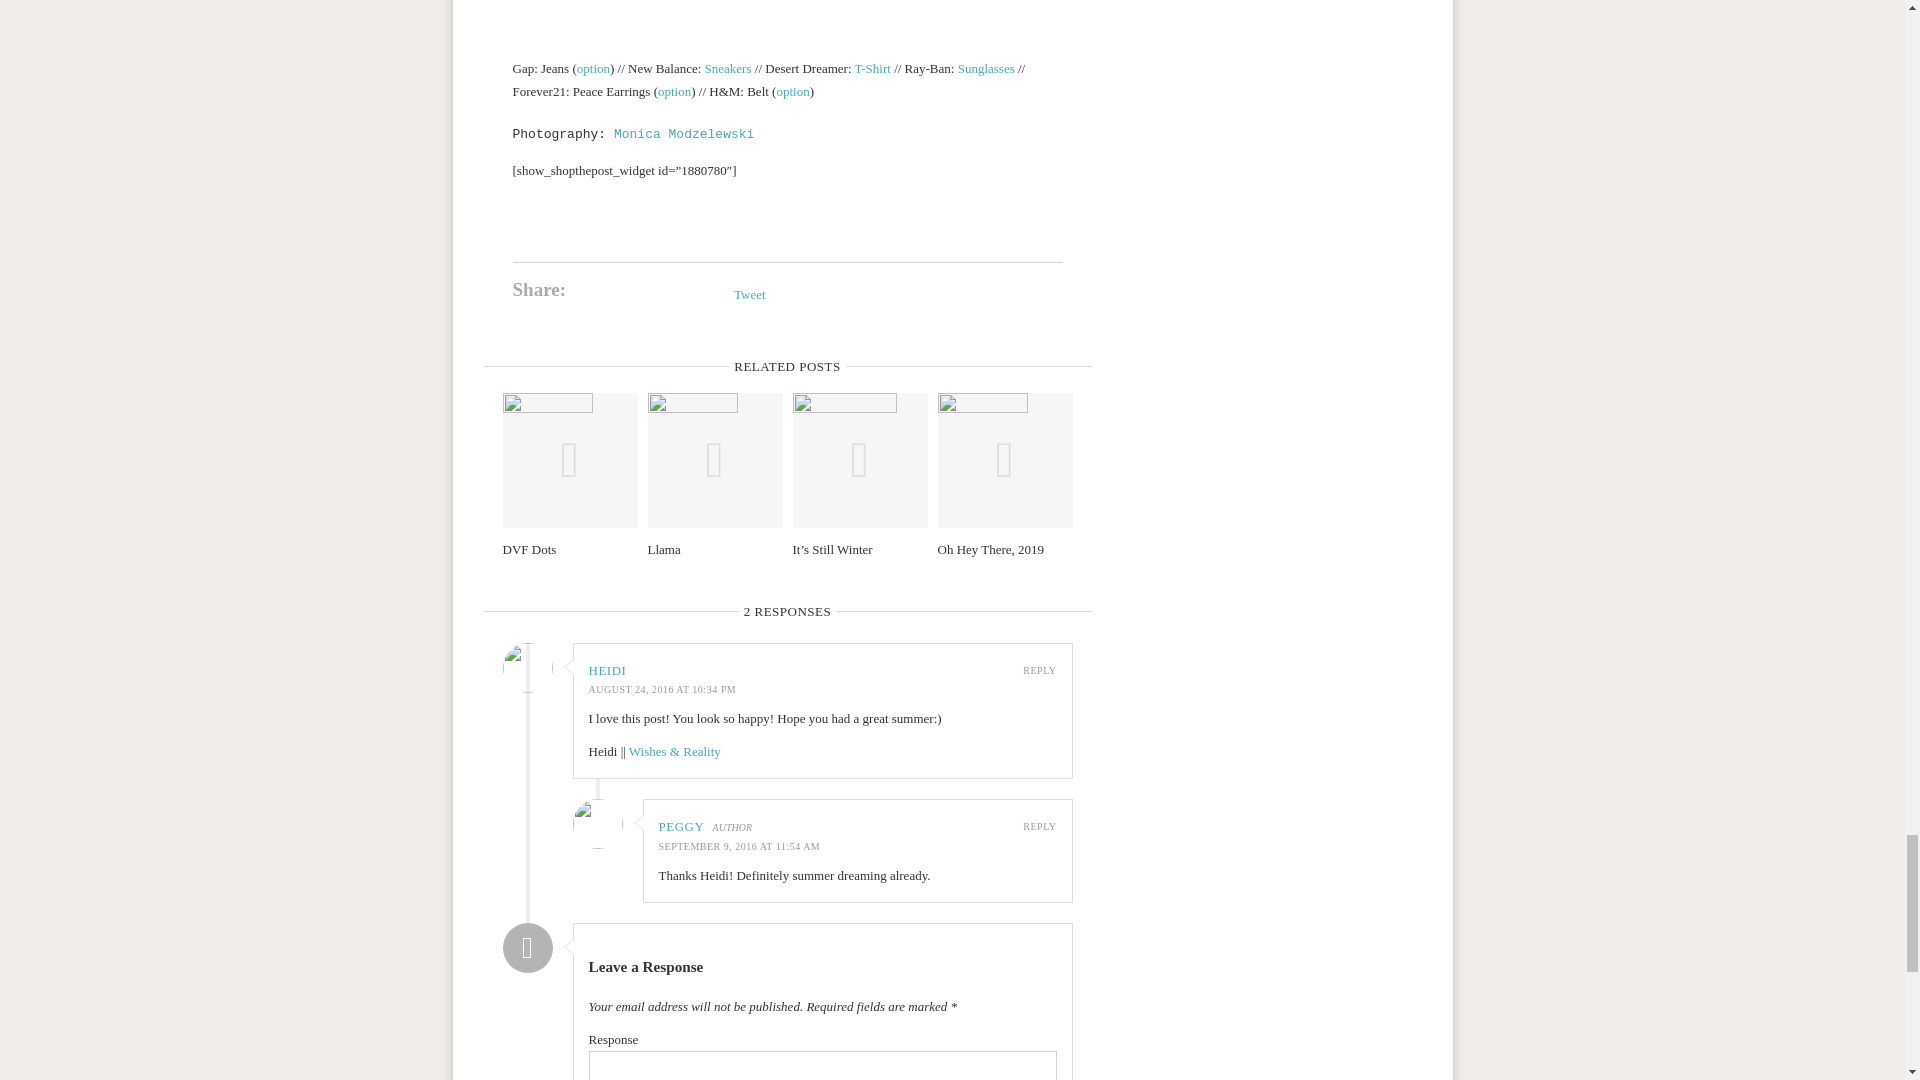 The image size is (1920, 1080). I want to click on option, so click(792, 92).